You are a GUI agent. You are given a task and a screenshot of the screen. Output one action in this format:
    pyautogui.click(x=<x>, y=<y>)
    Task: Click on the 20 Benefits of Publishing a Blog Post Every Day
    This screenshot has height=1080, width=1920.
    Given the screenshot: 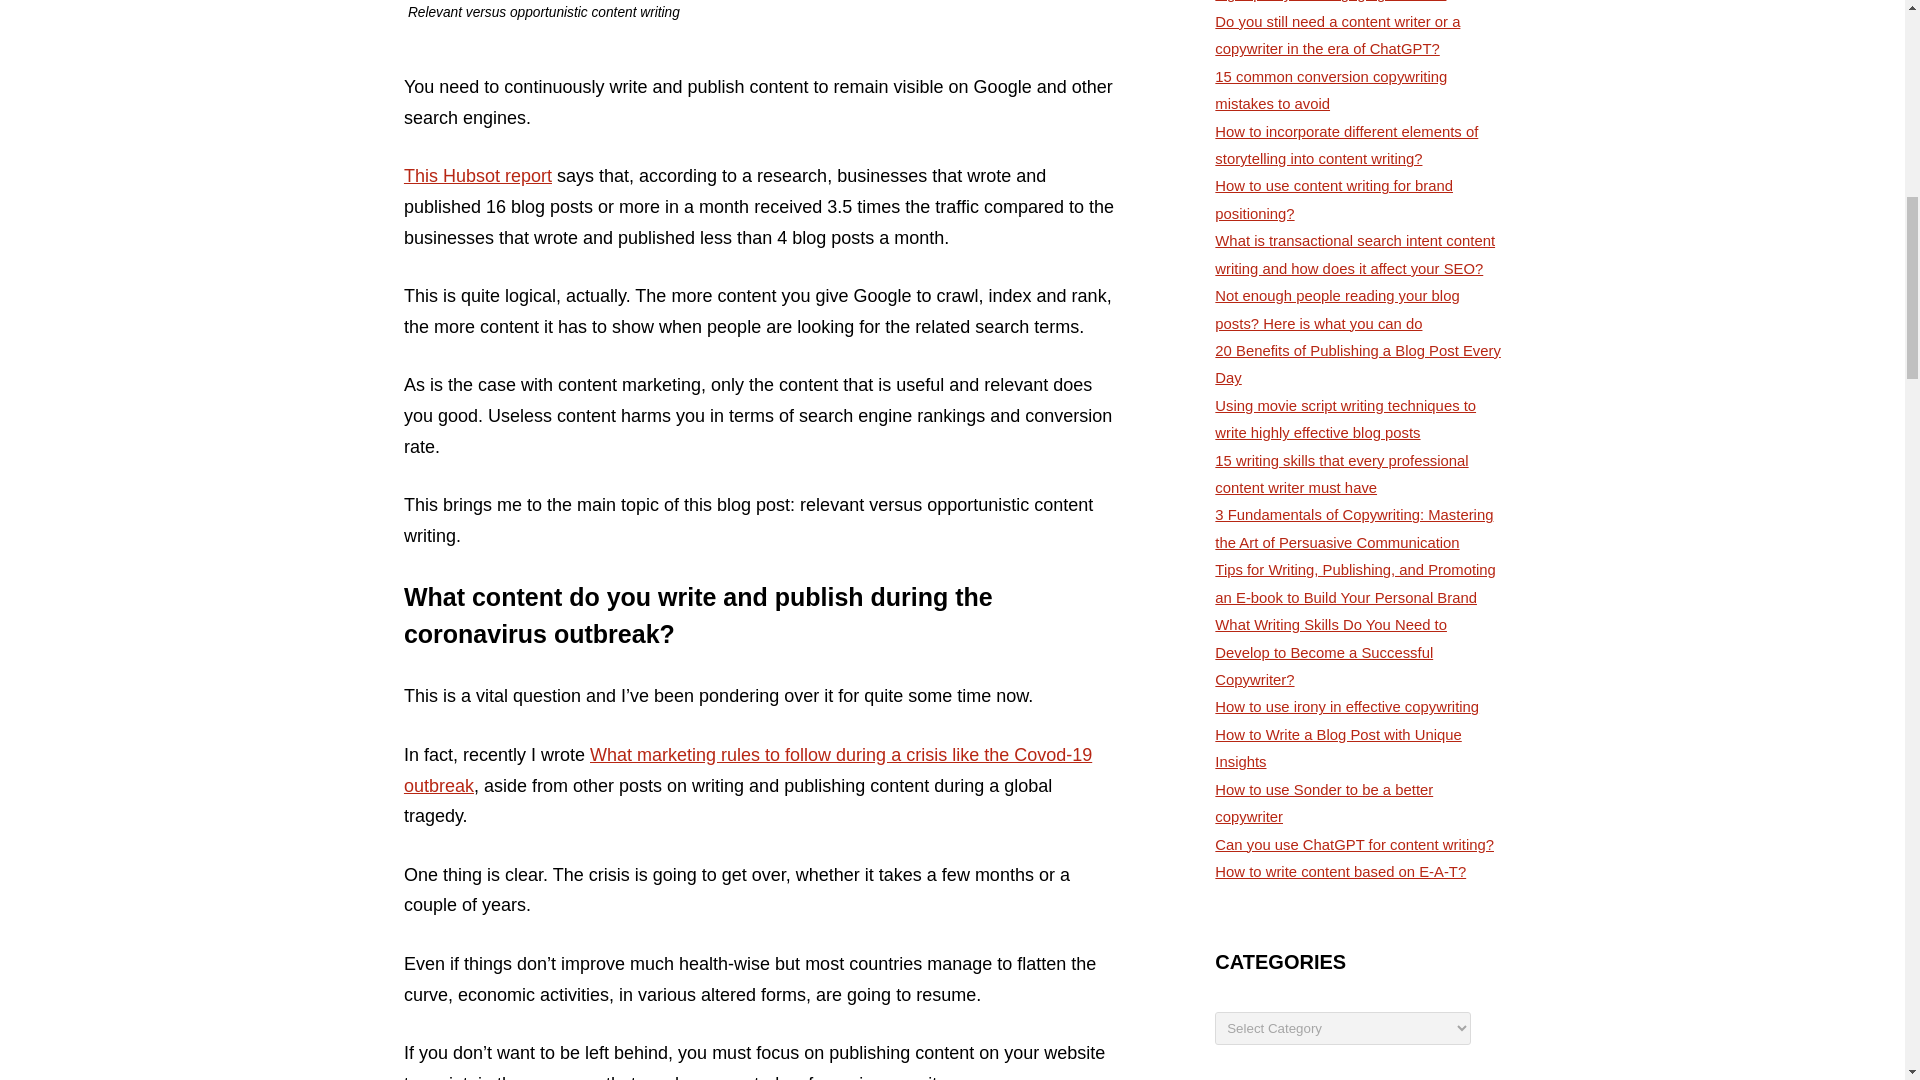 What is the action you would take?
    pyautogui.click(x=1358, y=364)
    